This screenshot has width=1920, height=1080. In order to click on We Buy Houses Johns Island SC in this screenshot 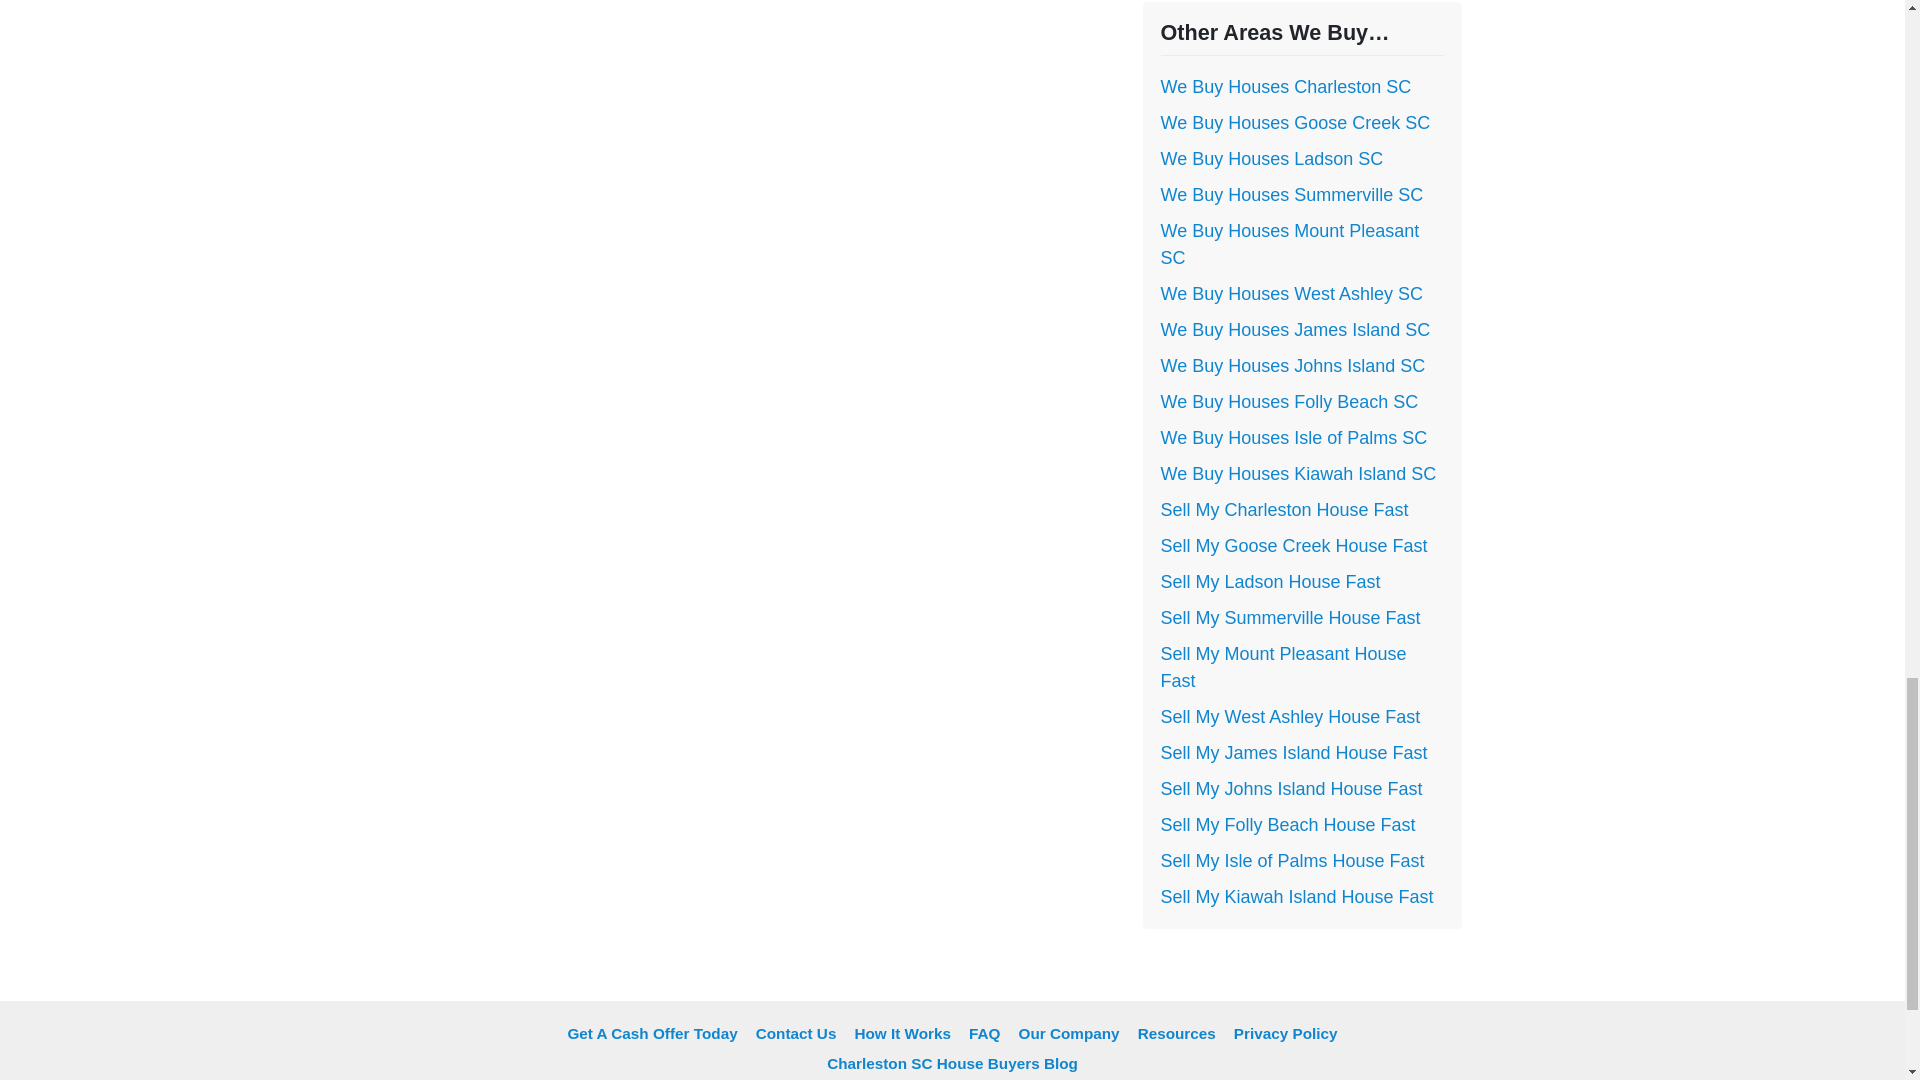, I will do `click(1292, 366)`.